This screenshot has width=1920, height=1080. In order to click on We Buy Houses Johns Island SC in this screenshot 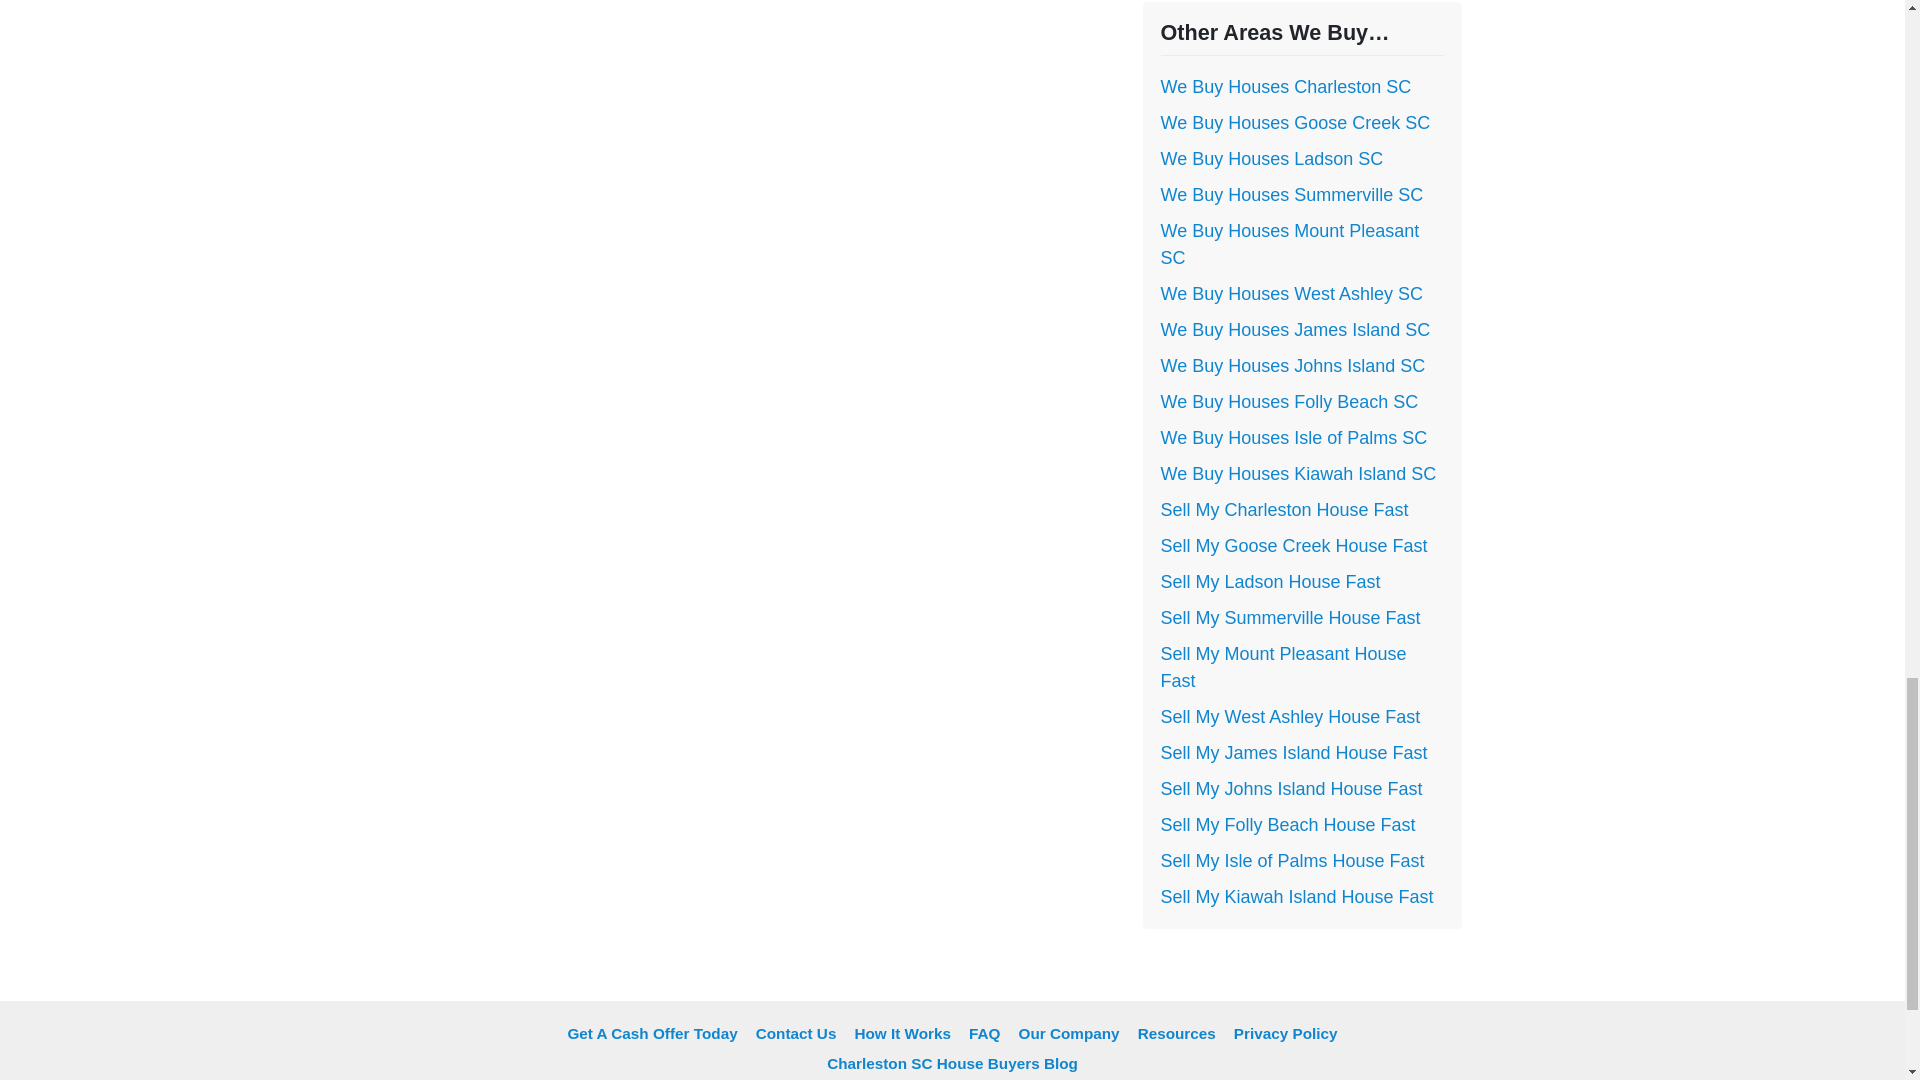, I will do `click(1292, 366)`.